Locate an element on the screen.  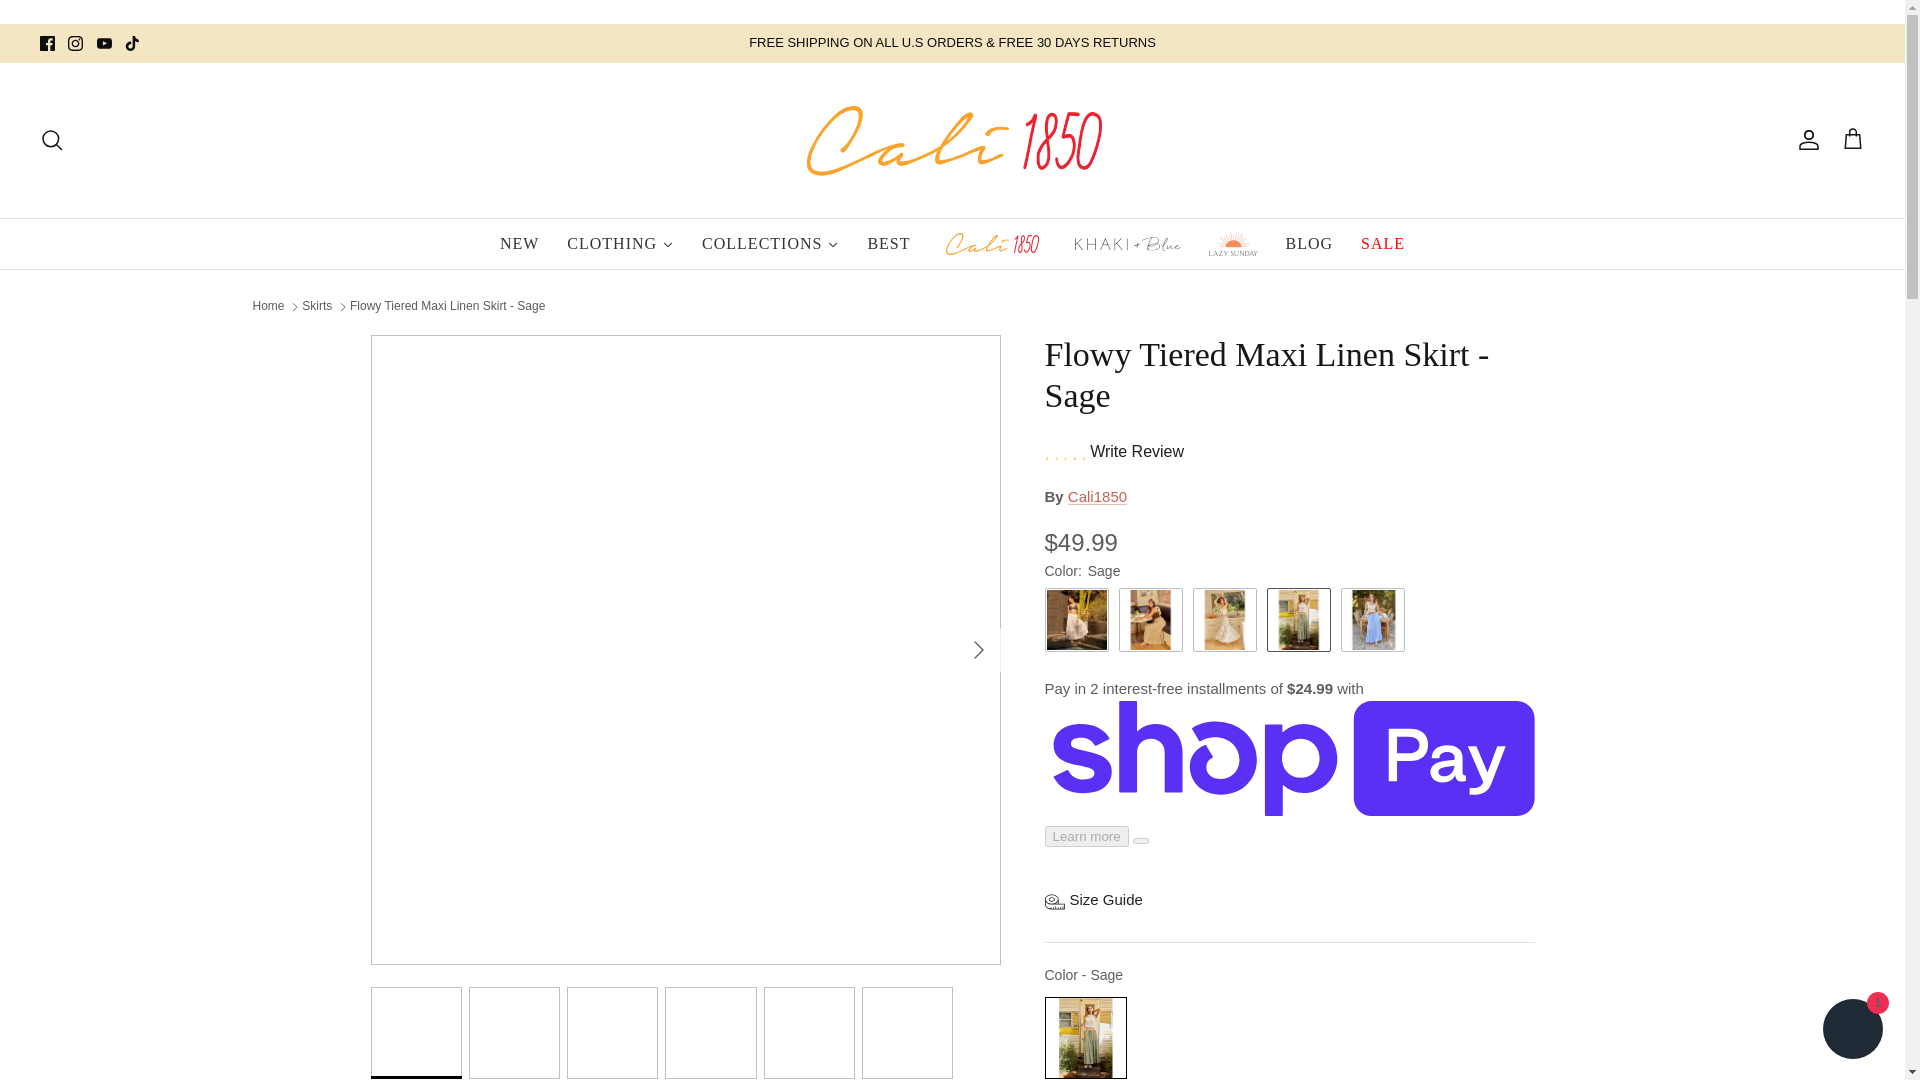
SALE is located at coordinates (1382, 244).